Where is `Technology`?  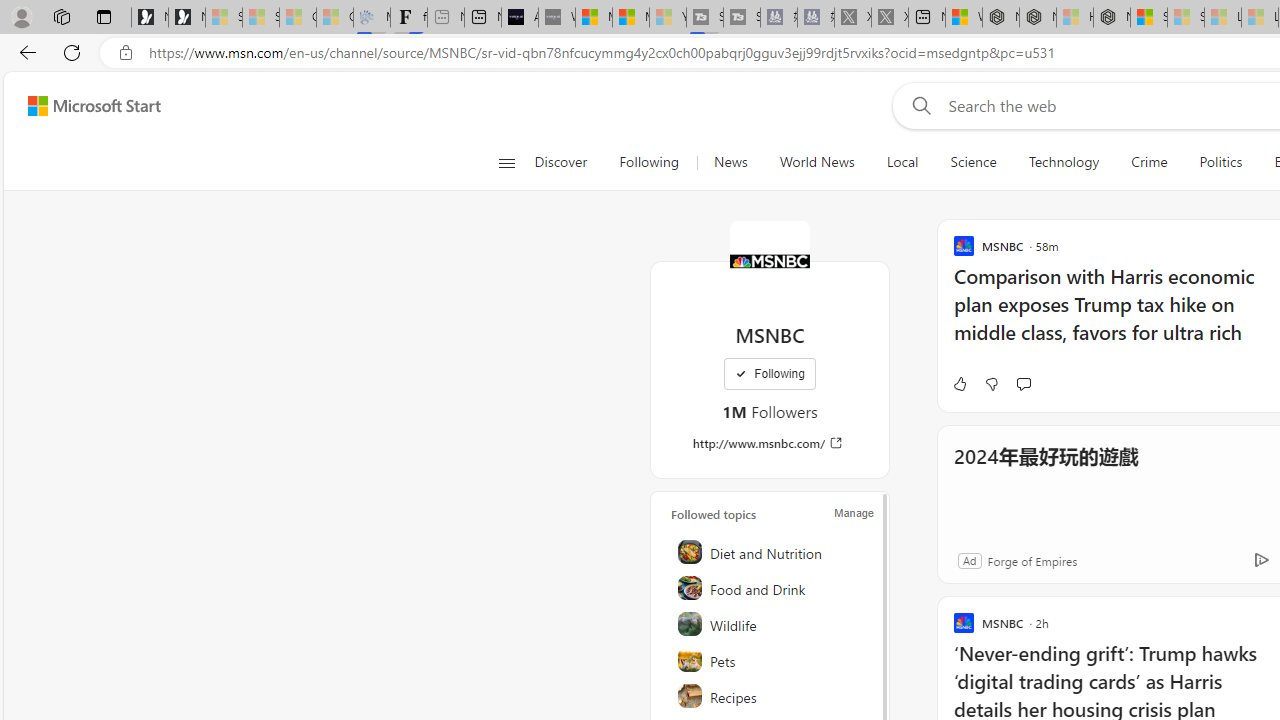 Technology is located at coordinates (1063, 162).